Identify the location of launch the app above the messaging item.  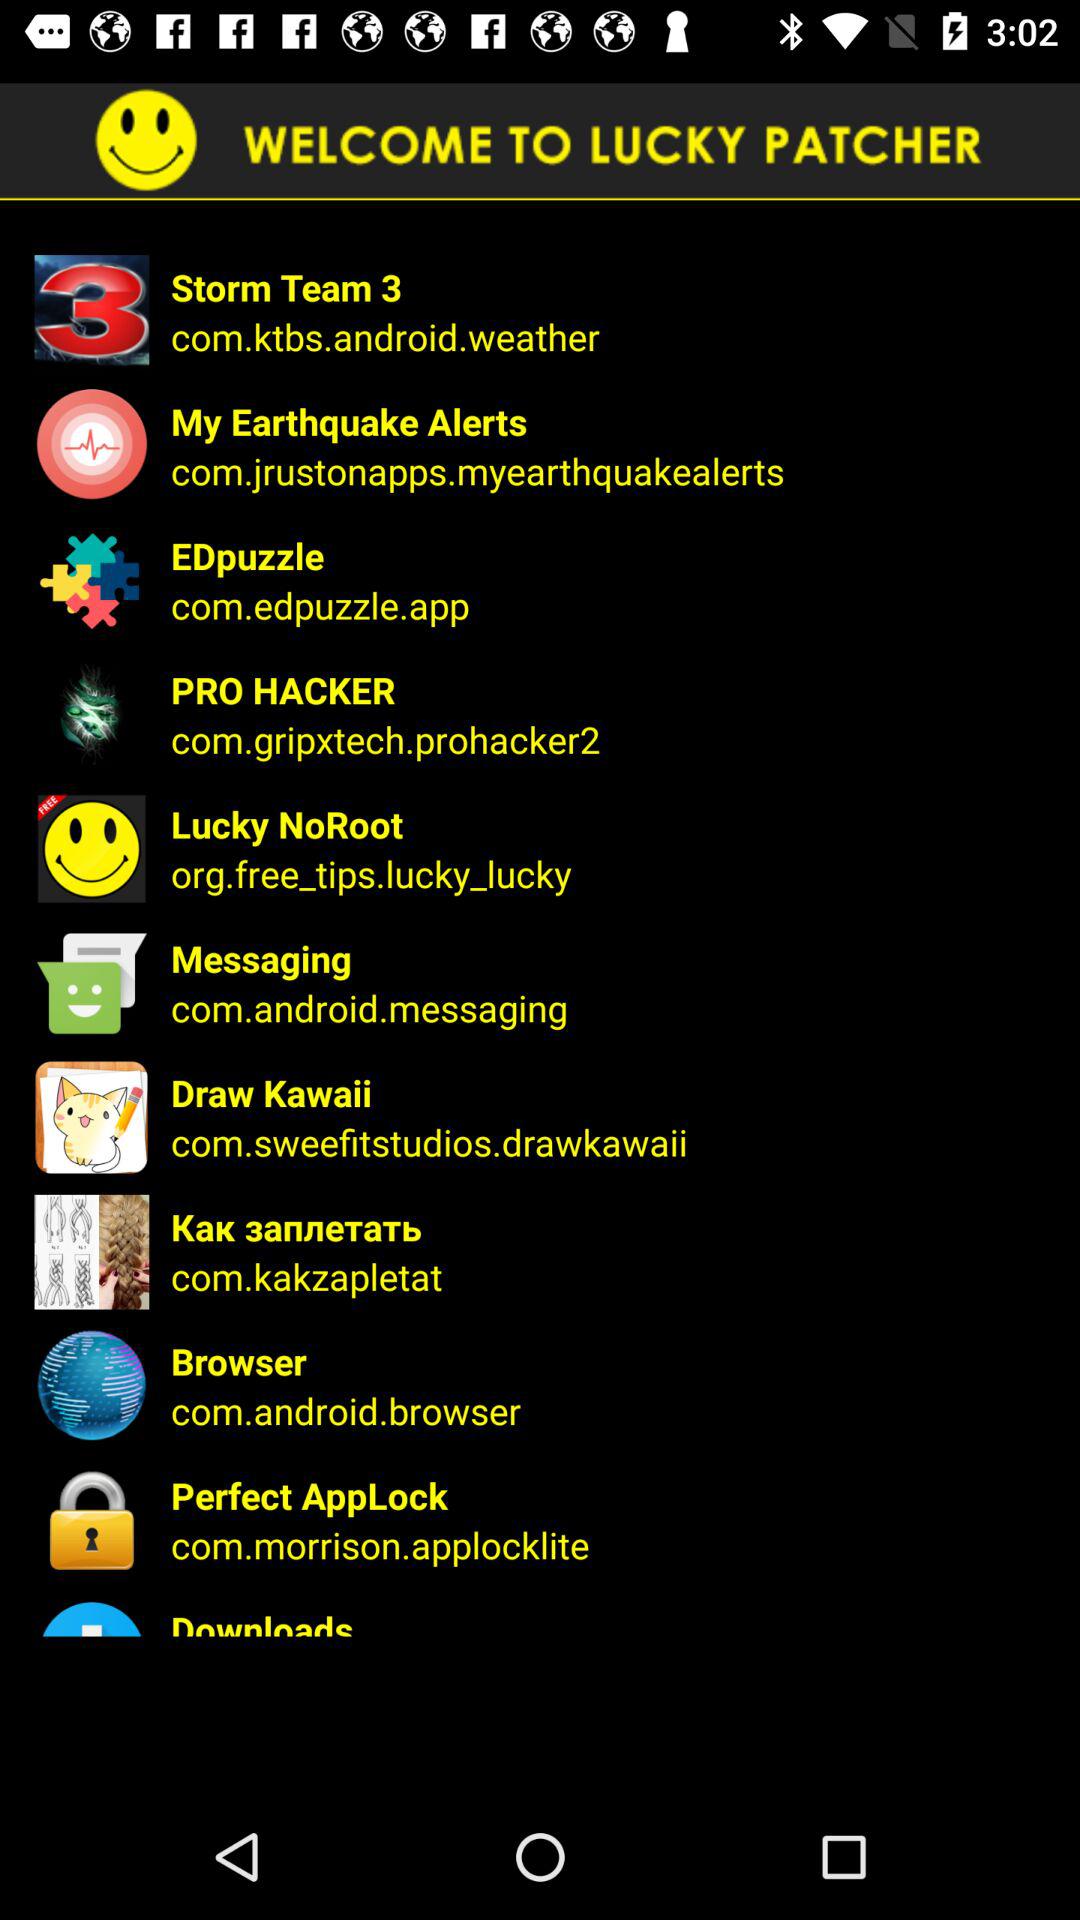
(612, 873).